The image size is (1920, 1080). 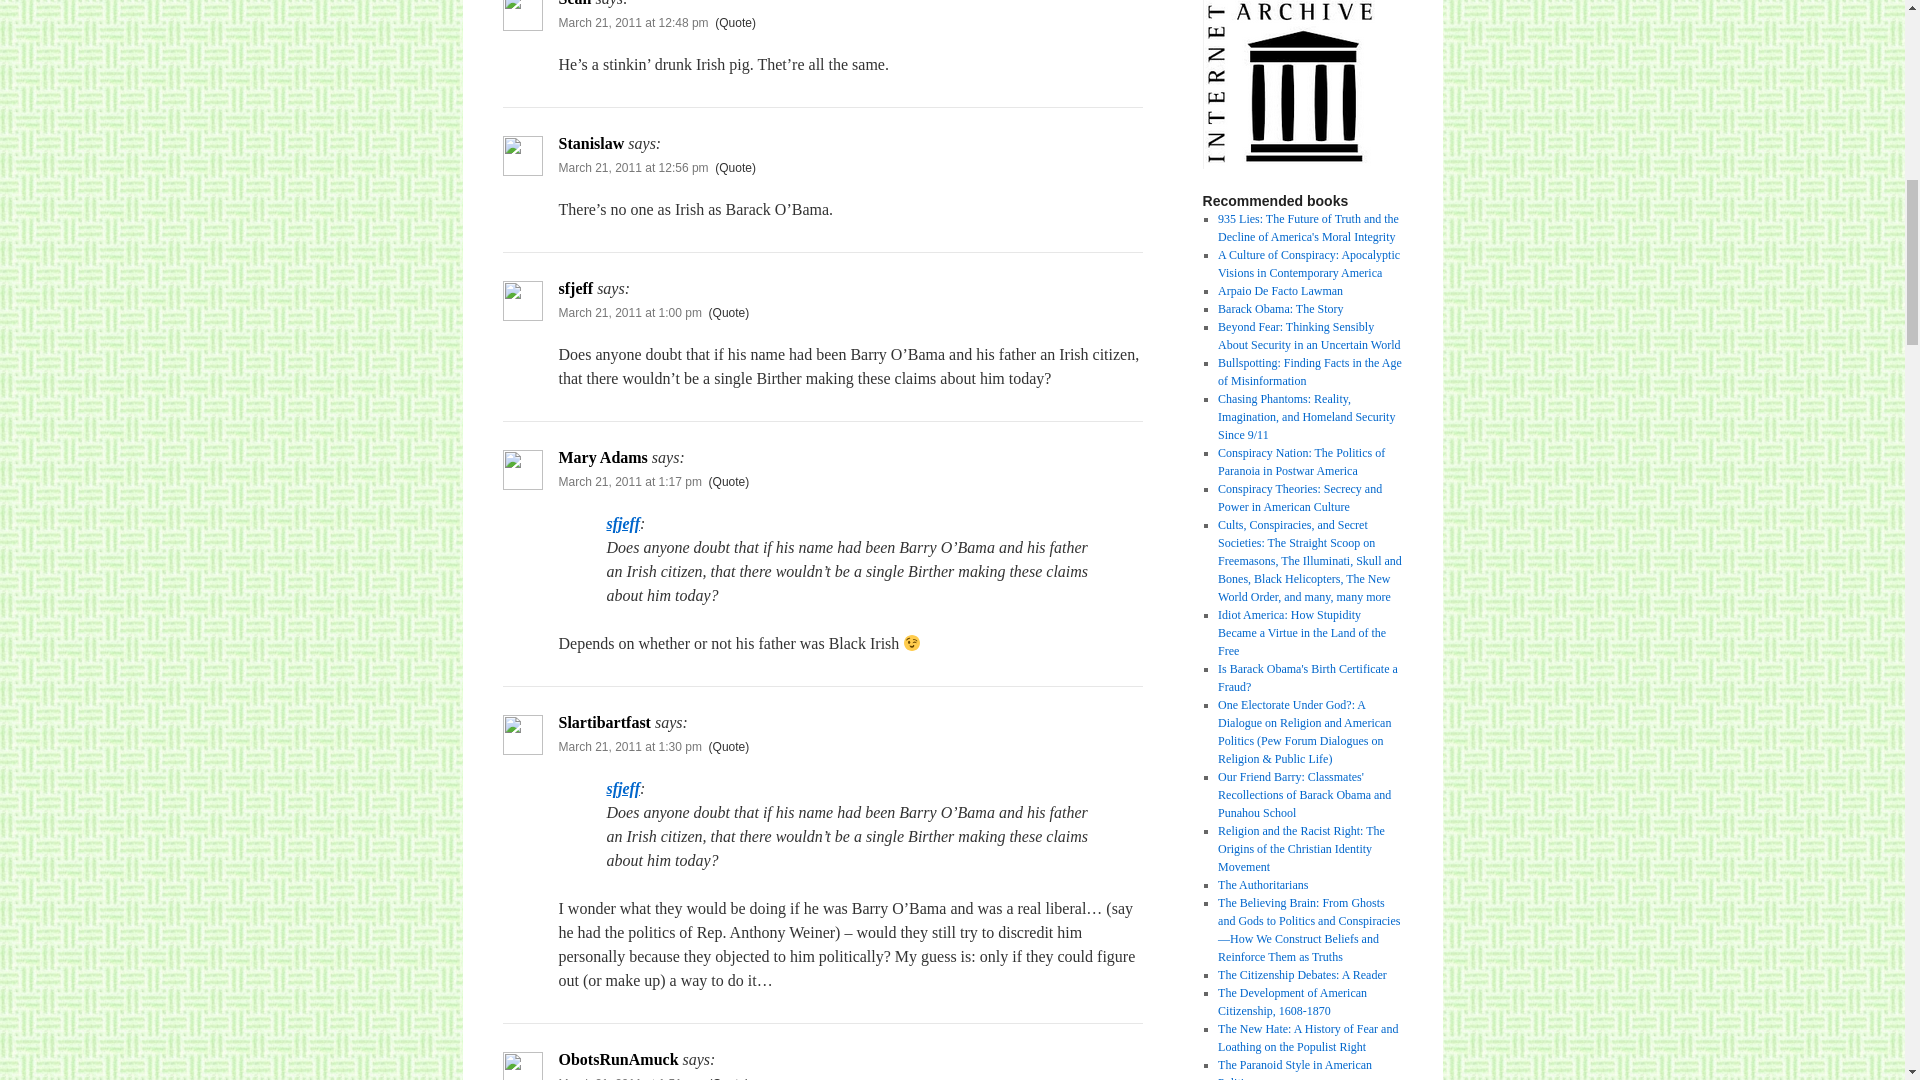 I want to click on Click here or select text to quote comment, so click(x=729, y=746).